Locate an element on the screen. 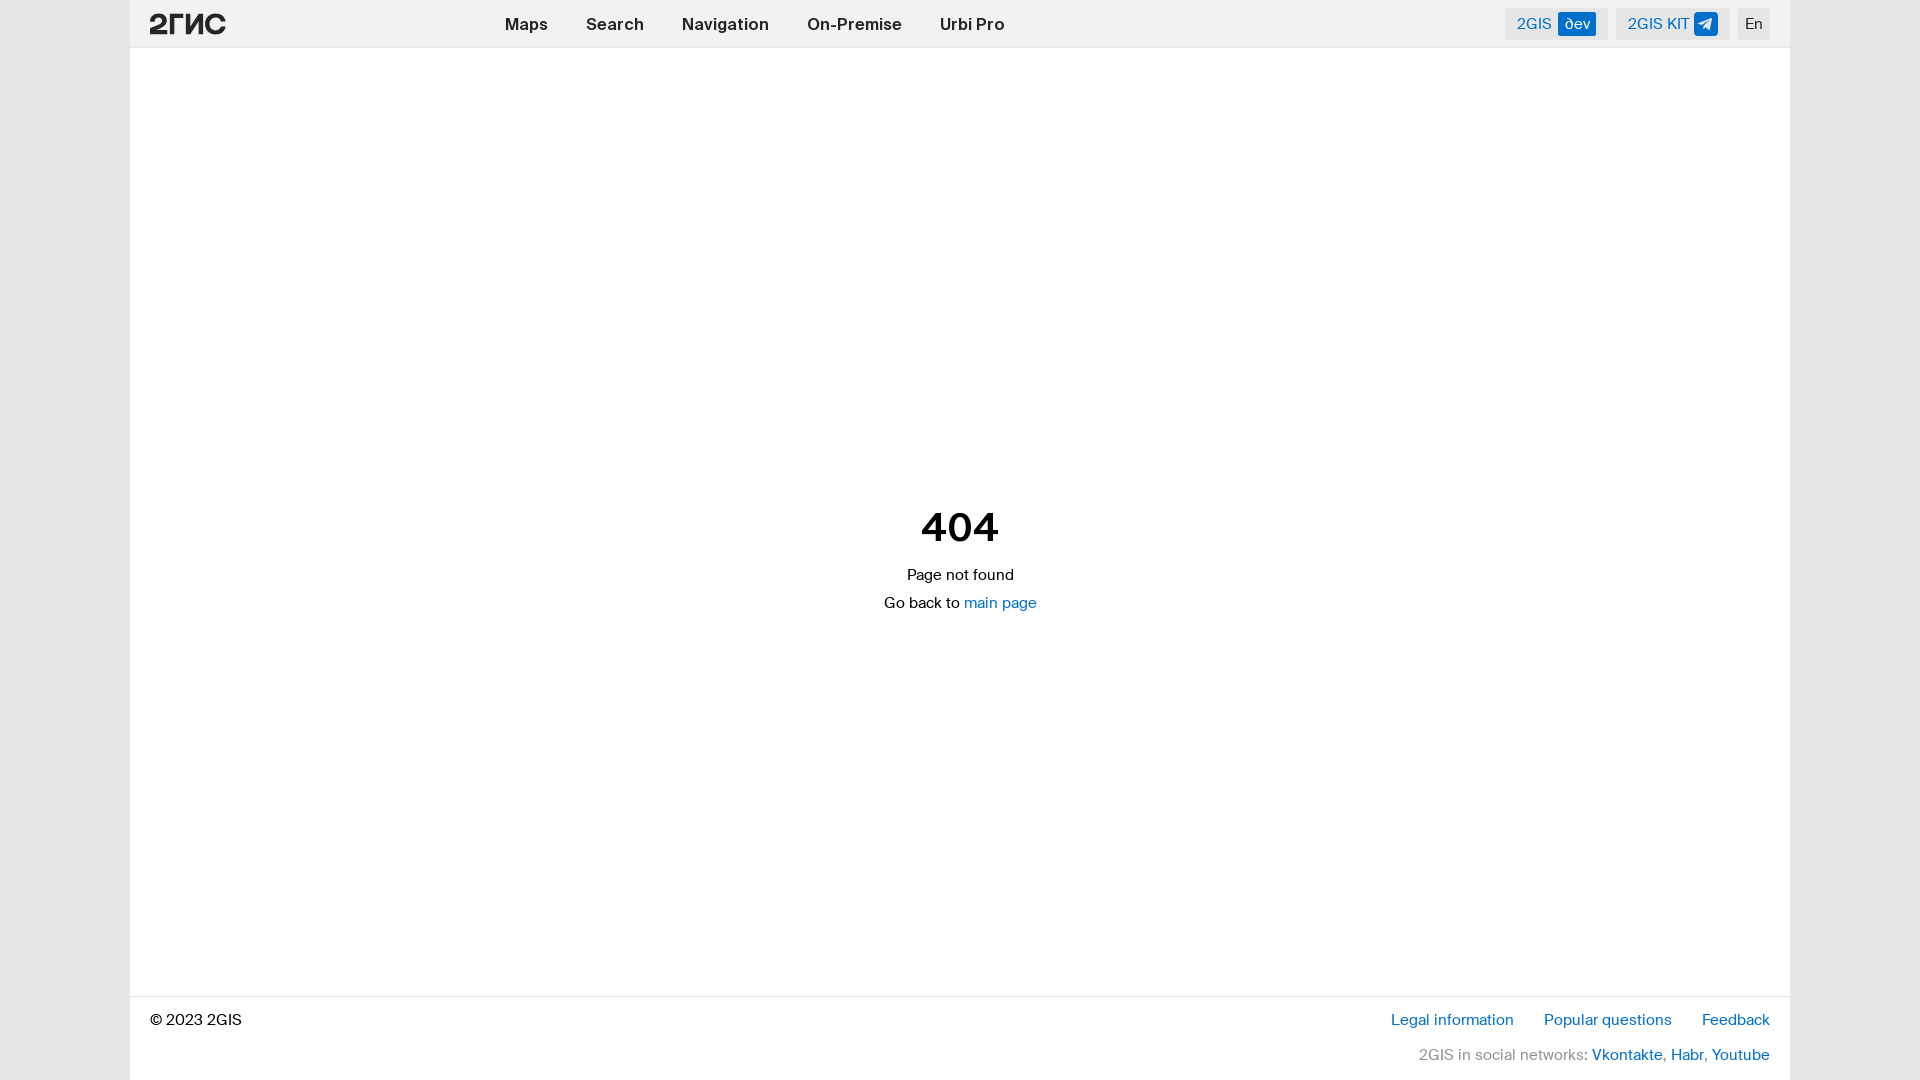  main page is located at coordinates (1000, 602).